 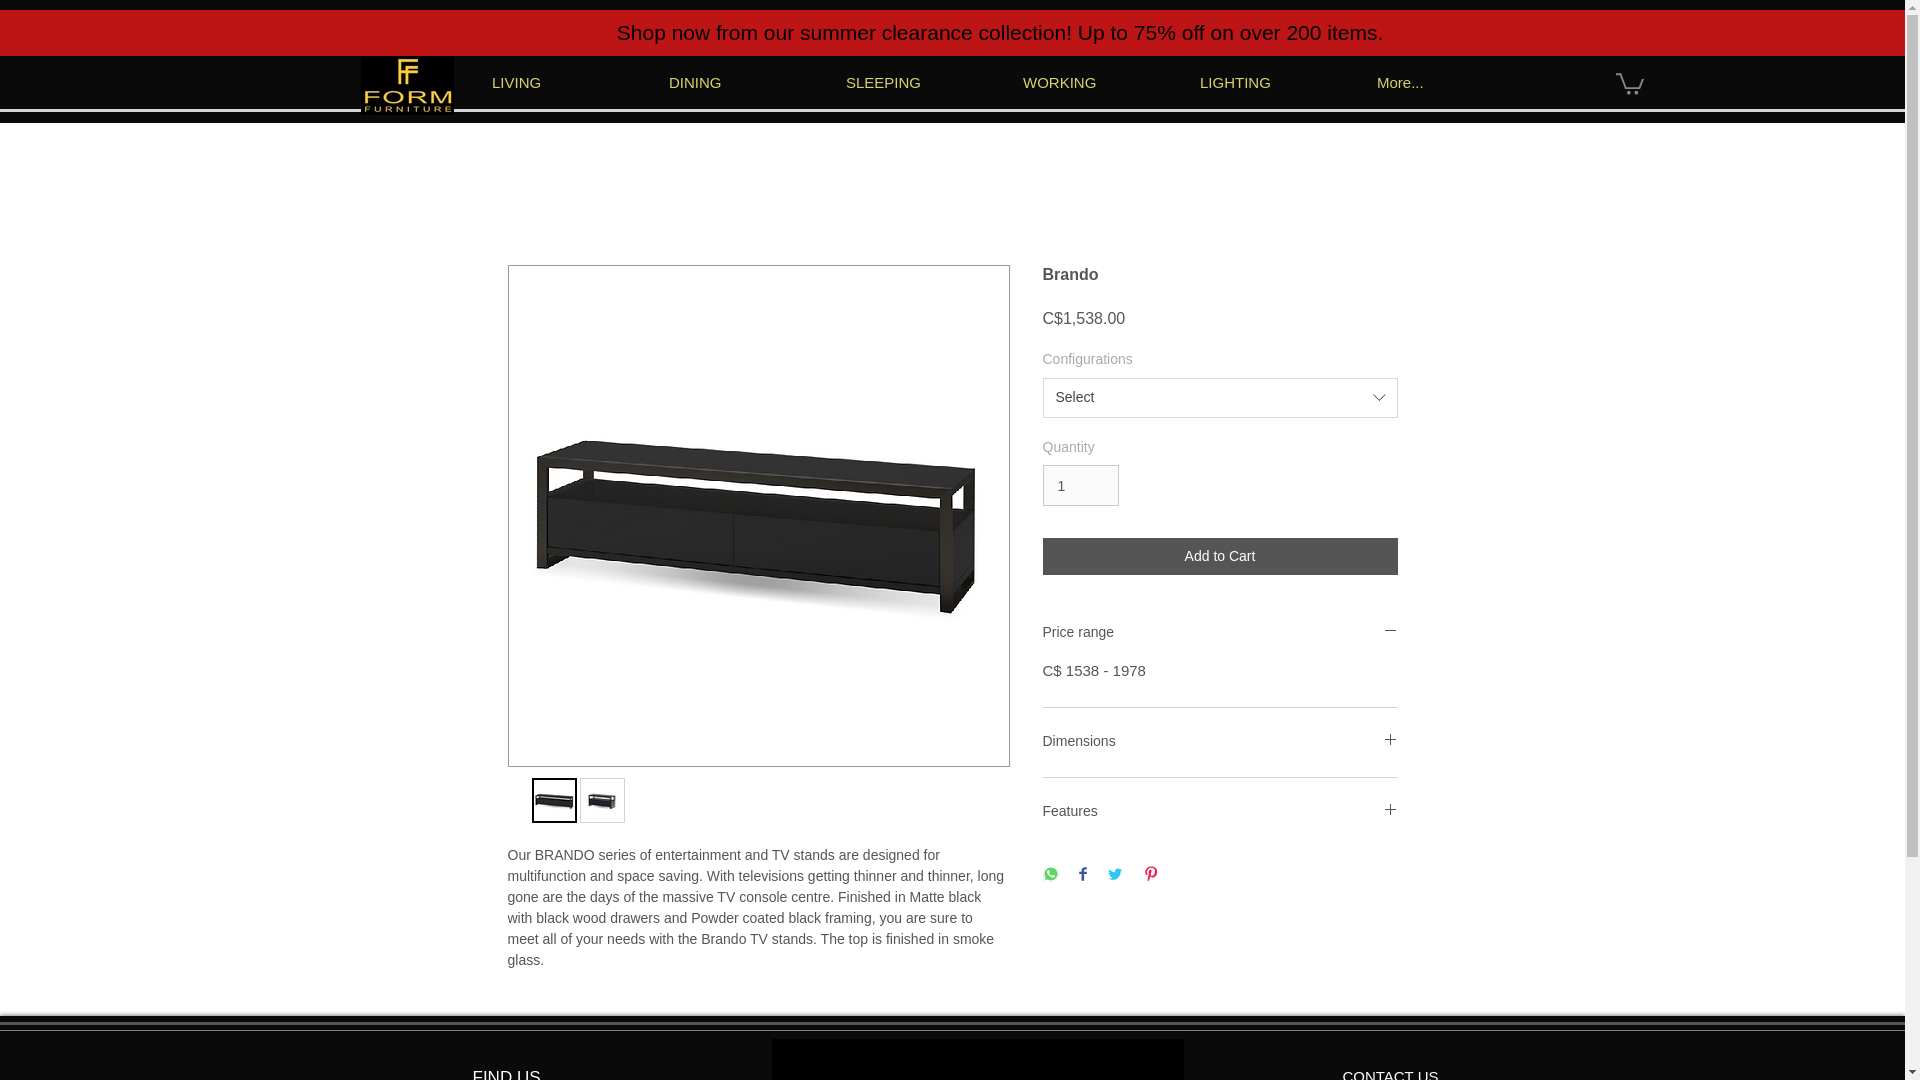 I want to click on LIGHTING, so click(x=1278, y=82).